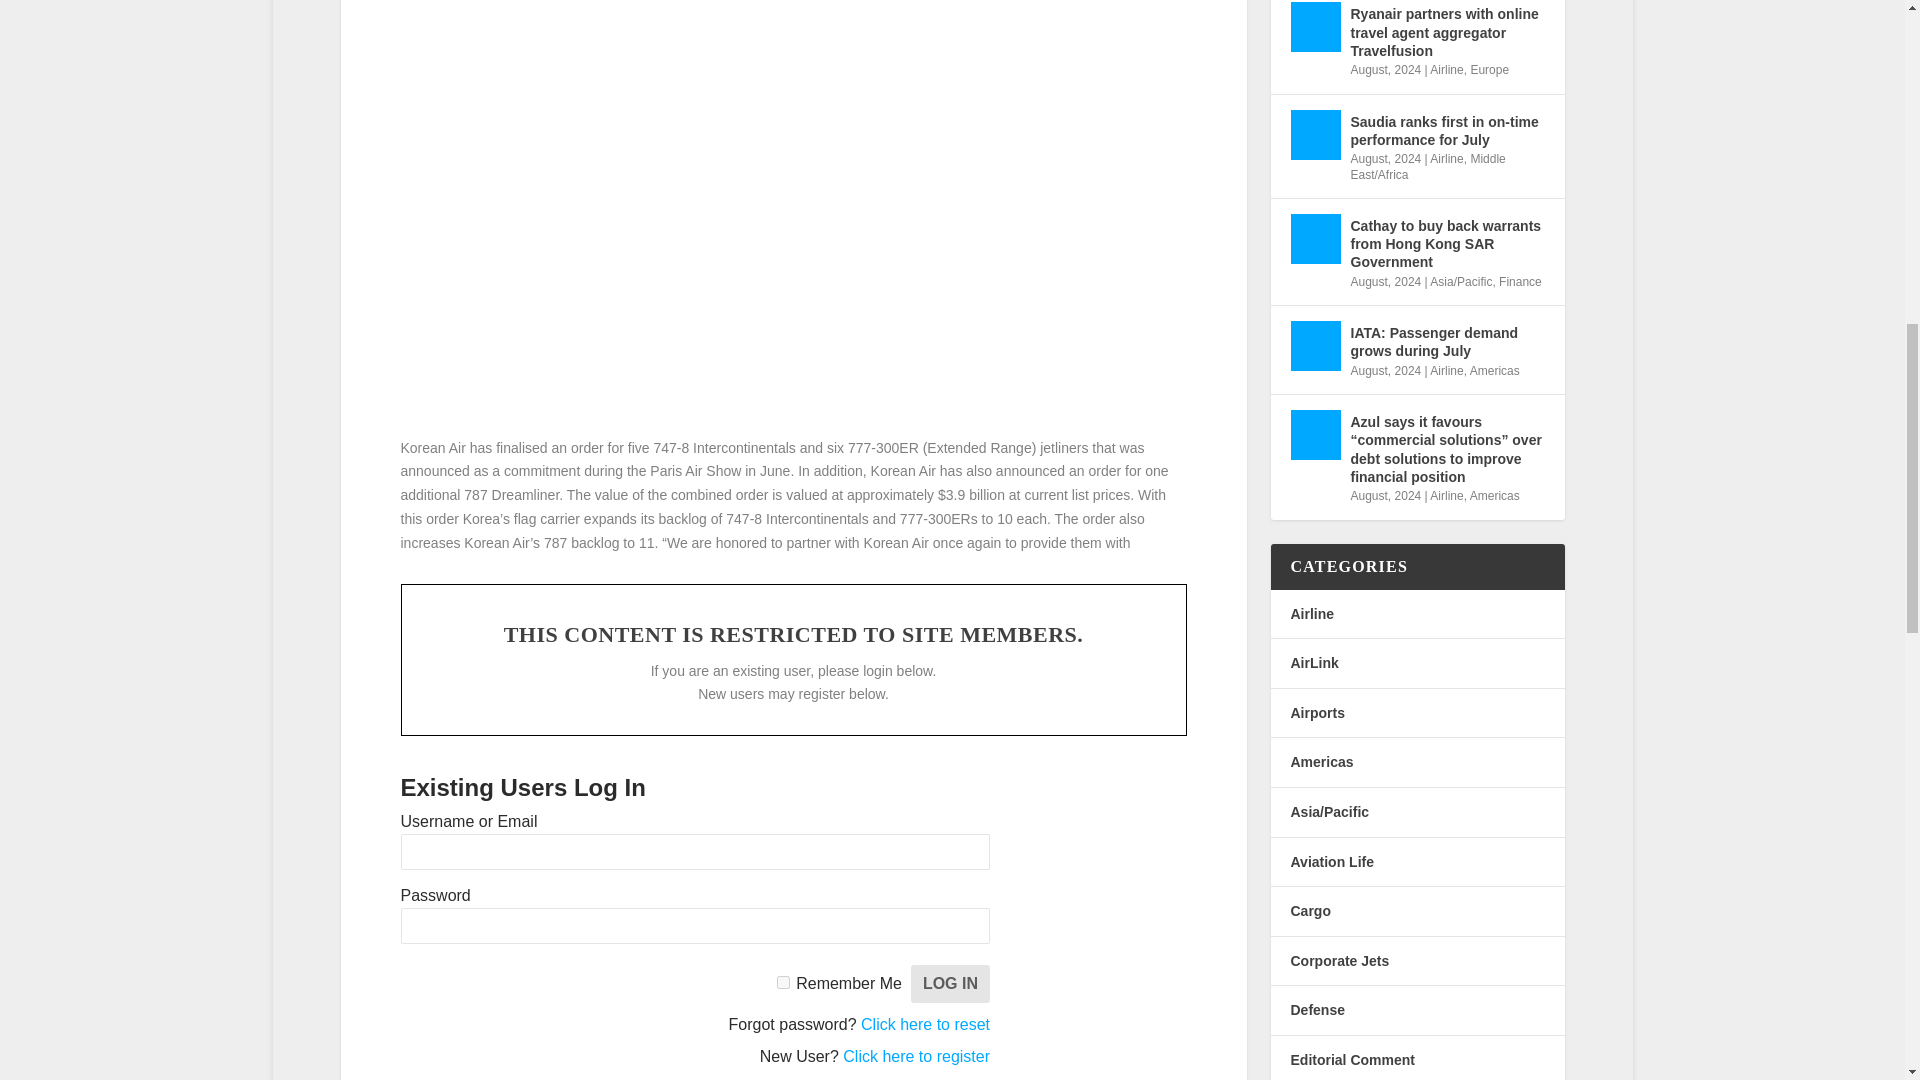  Describe the element at coordinates (1315, 134) in the screenshot. I see `Saudia ranks first in on-time performance for July` at that location.